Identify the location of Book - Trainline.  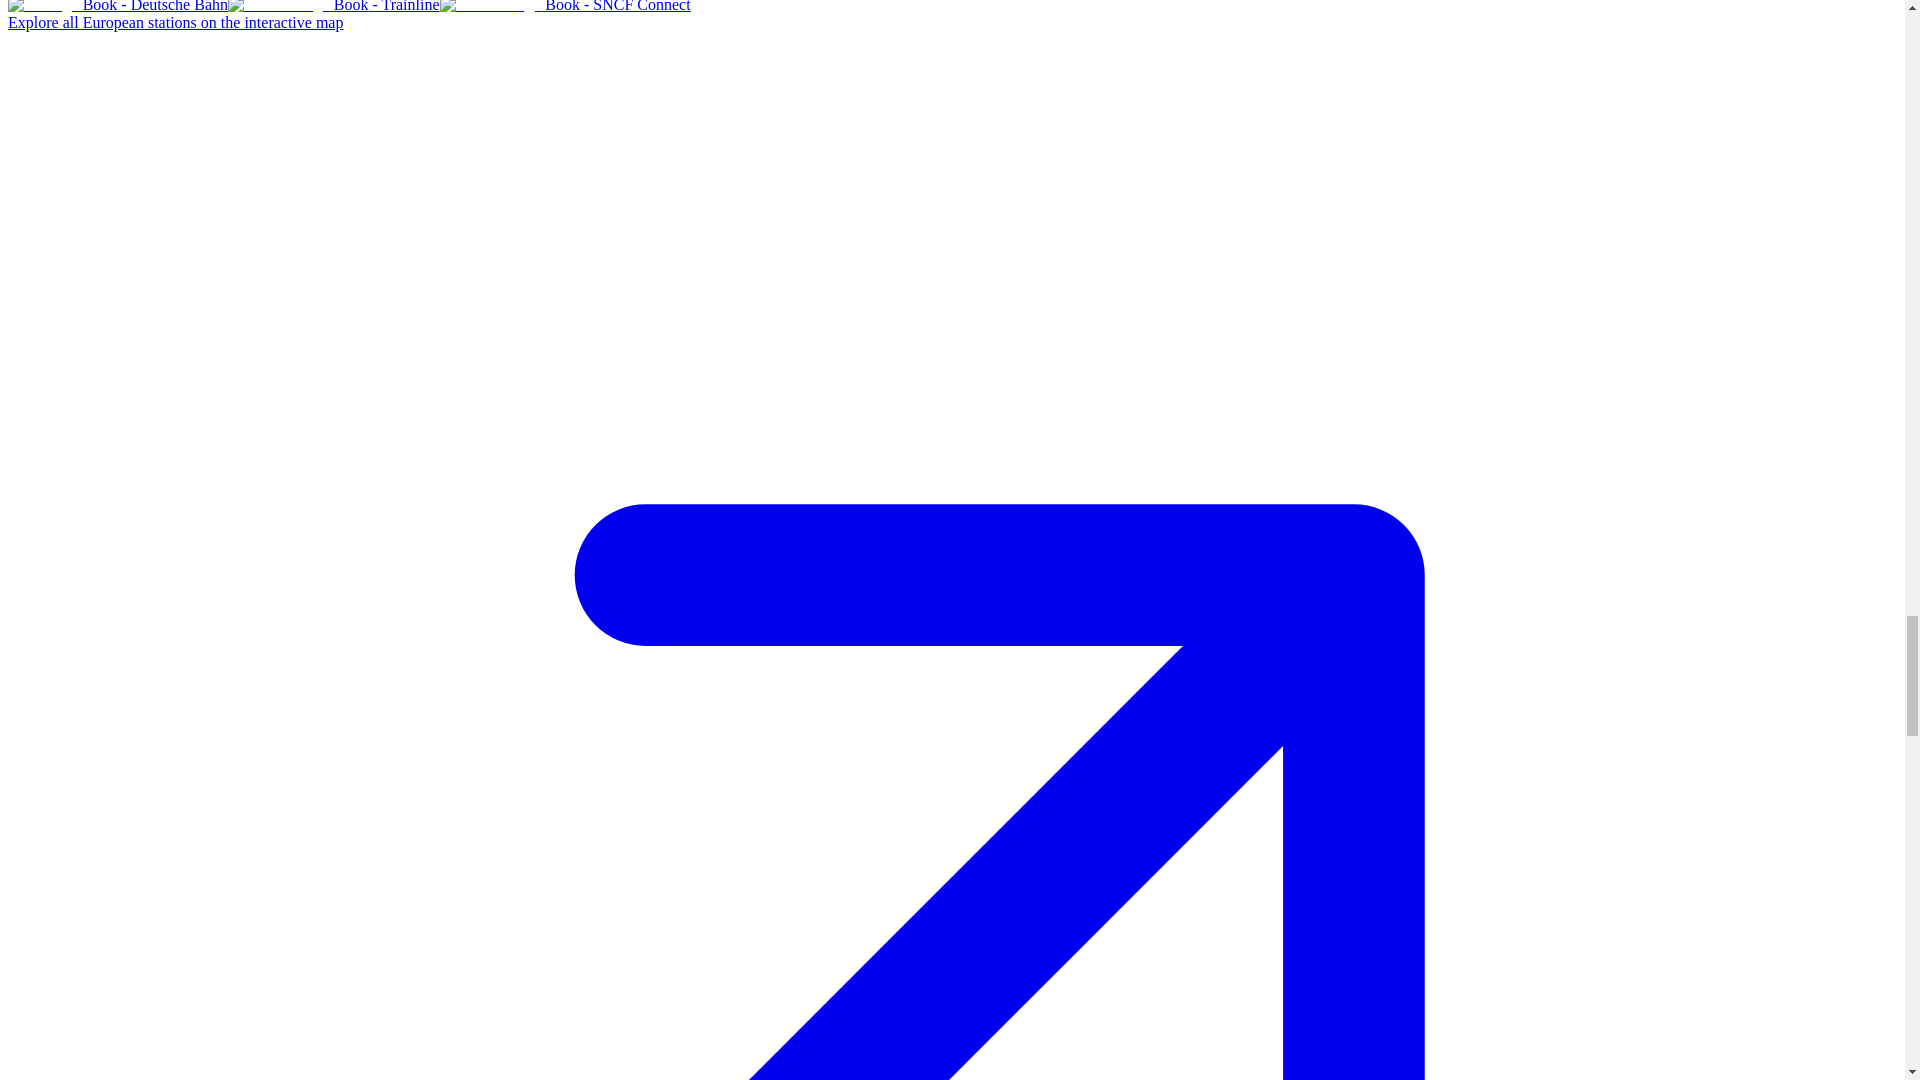
(334, 6).